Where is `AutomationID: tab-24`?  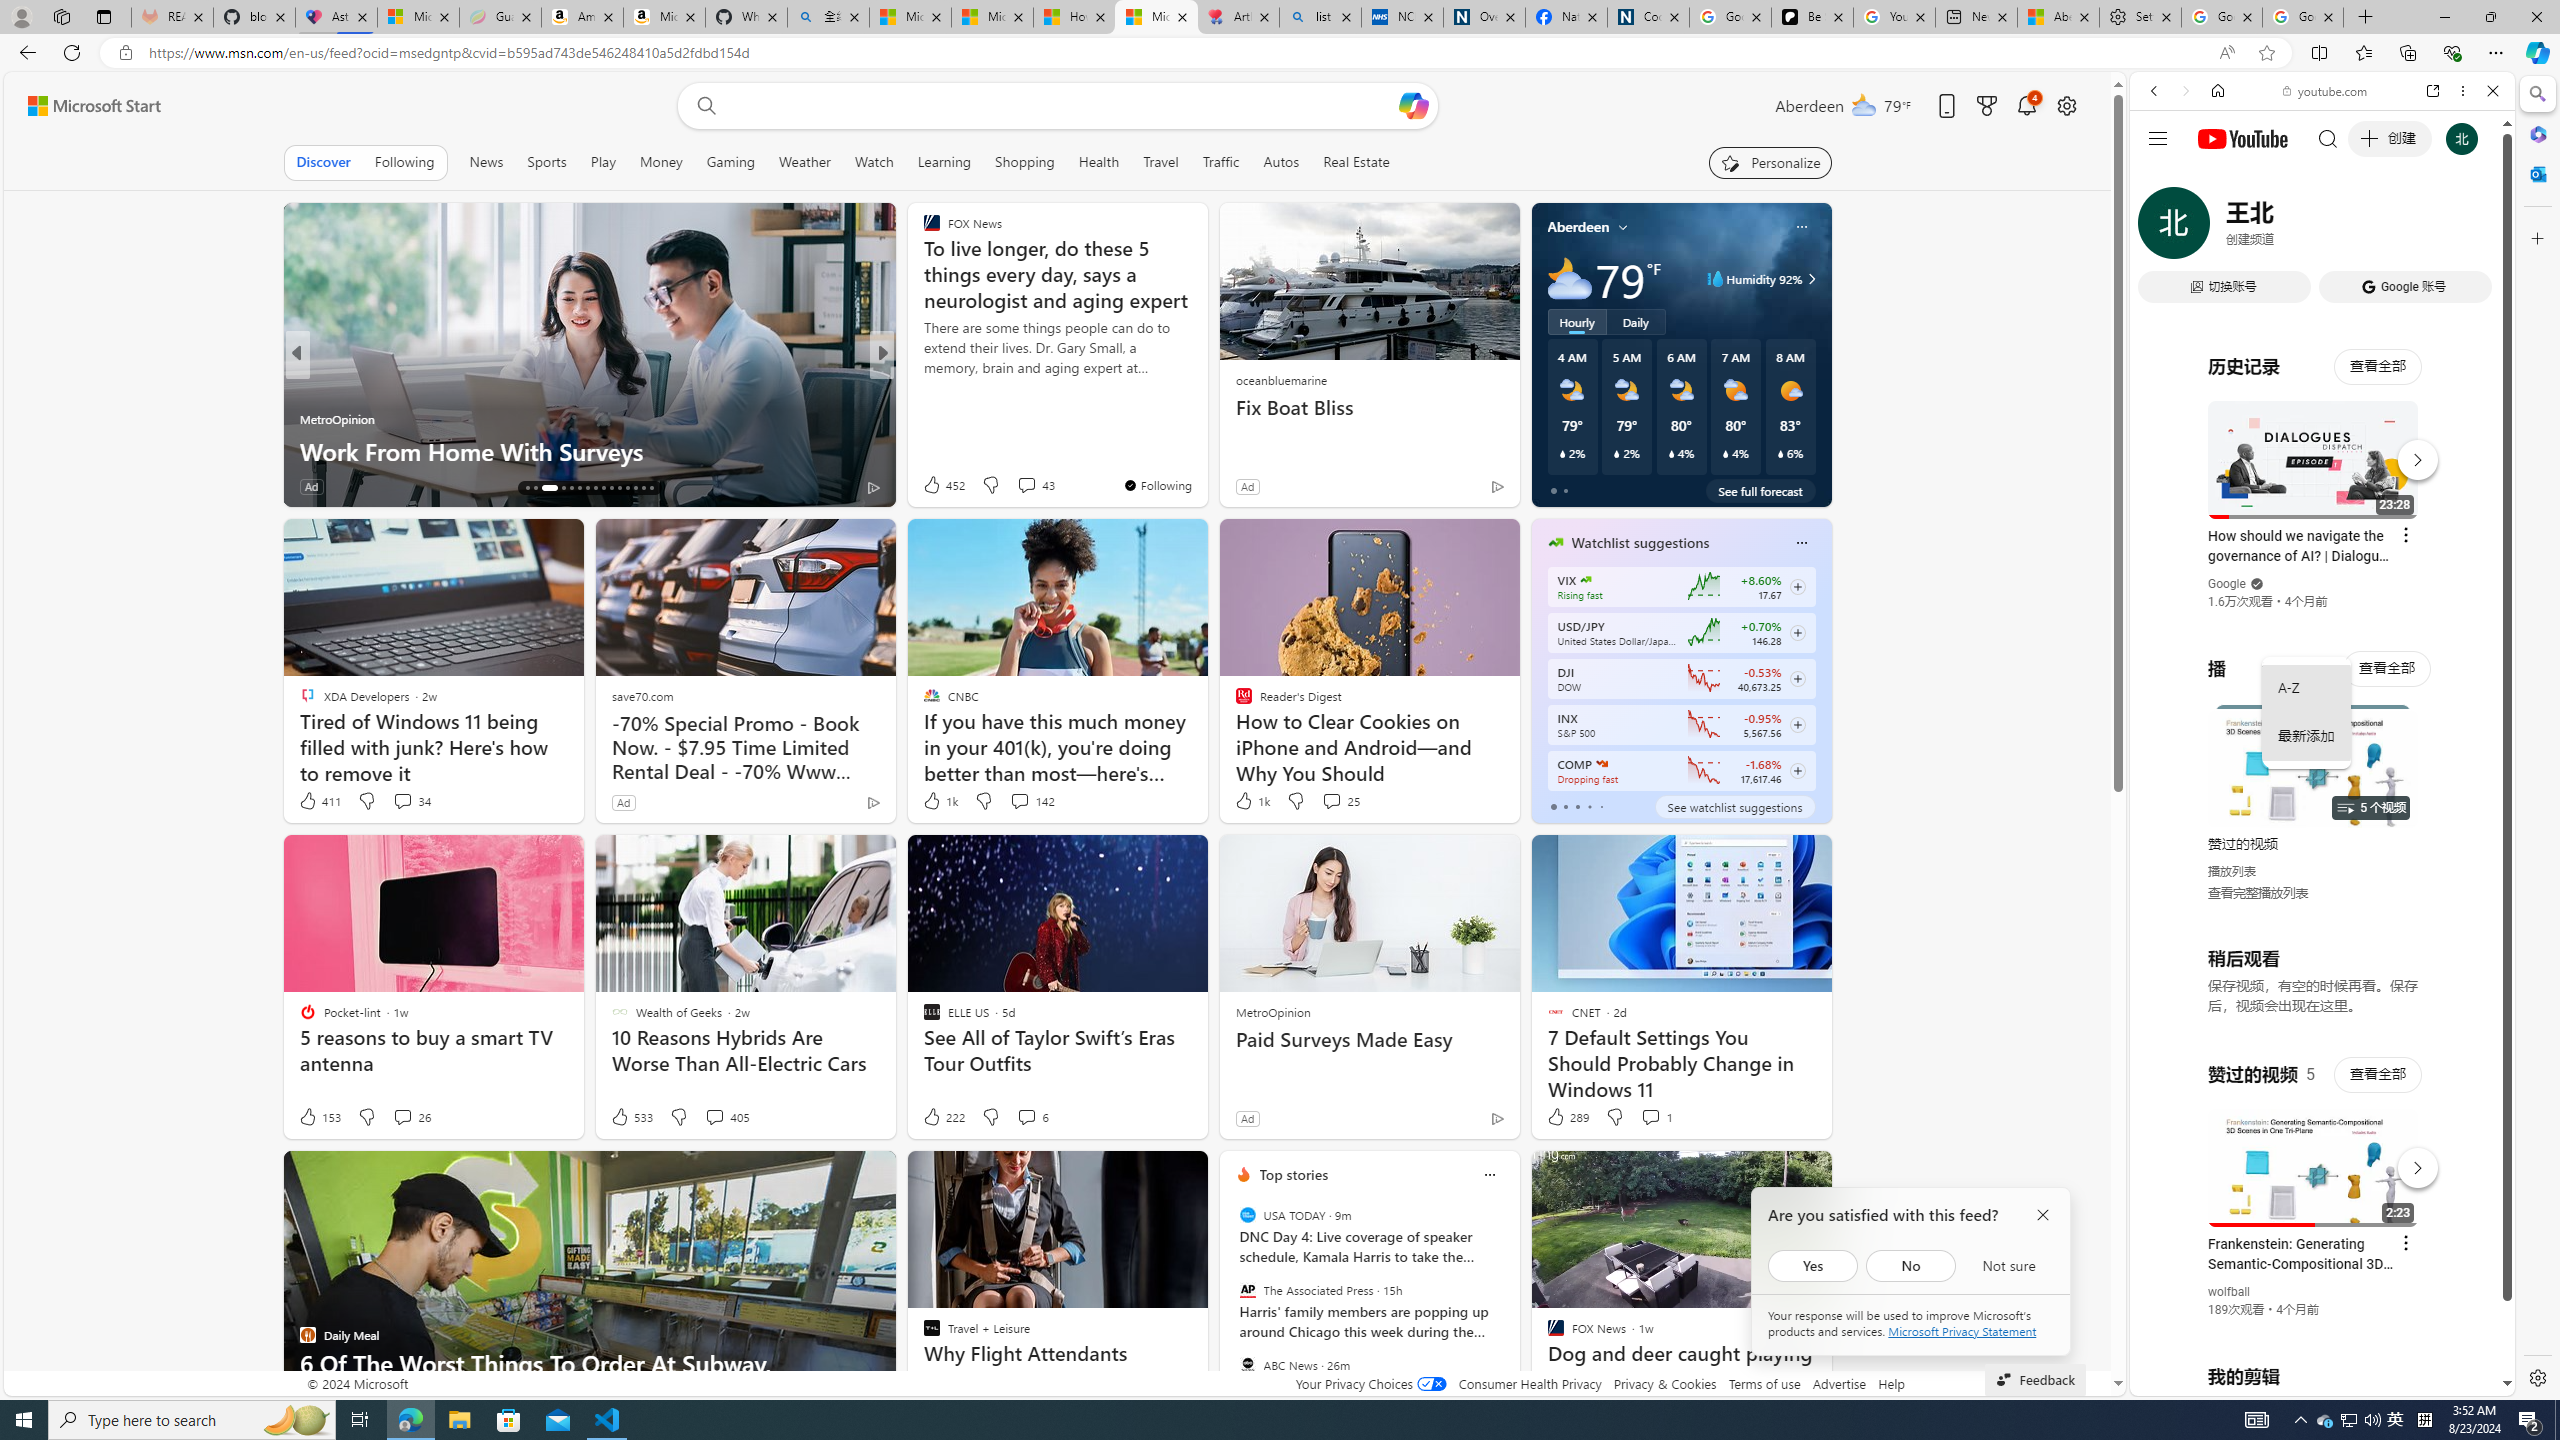 AutomationID: tab-24 is located at coordinates (604, 488).